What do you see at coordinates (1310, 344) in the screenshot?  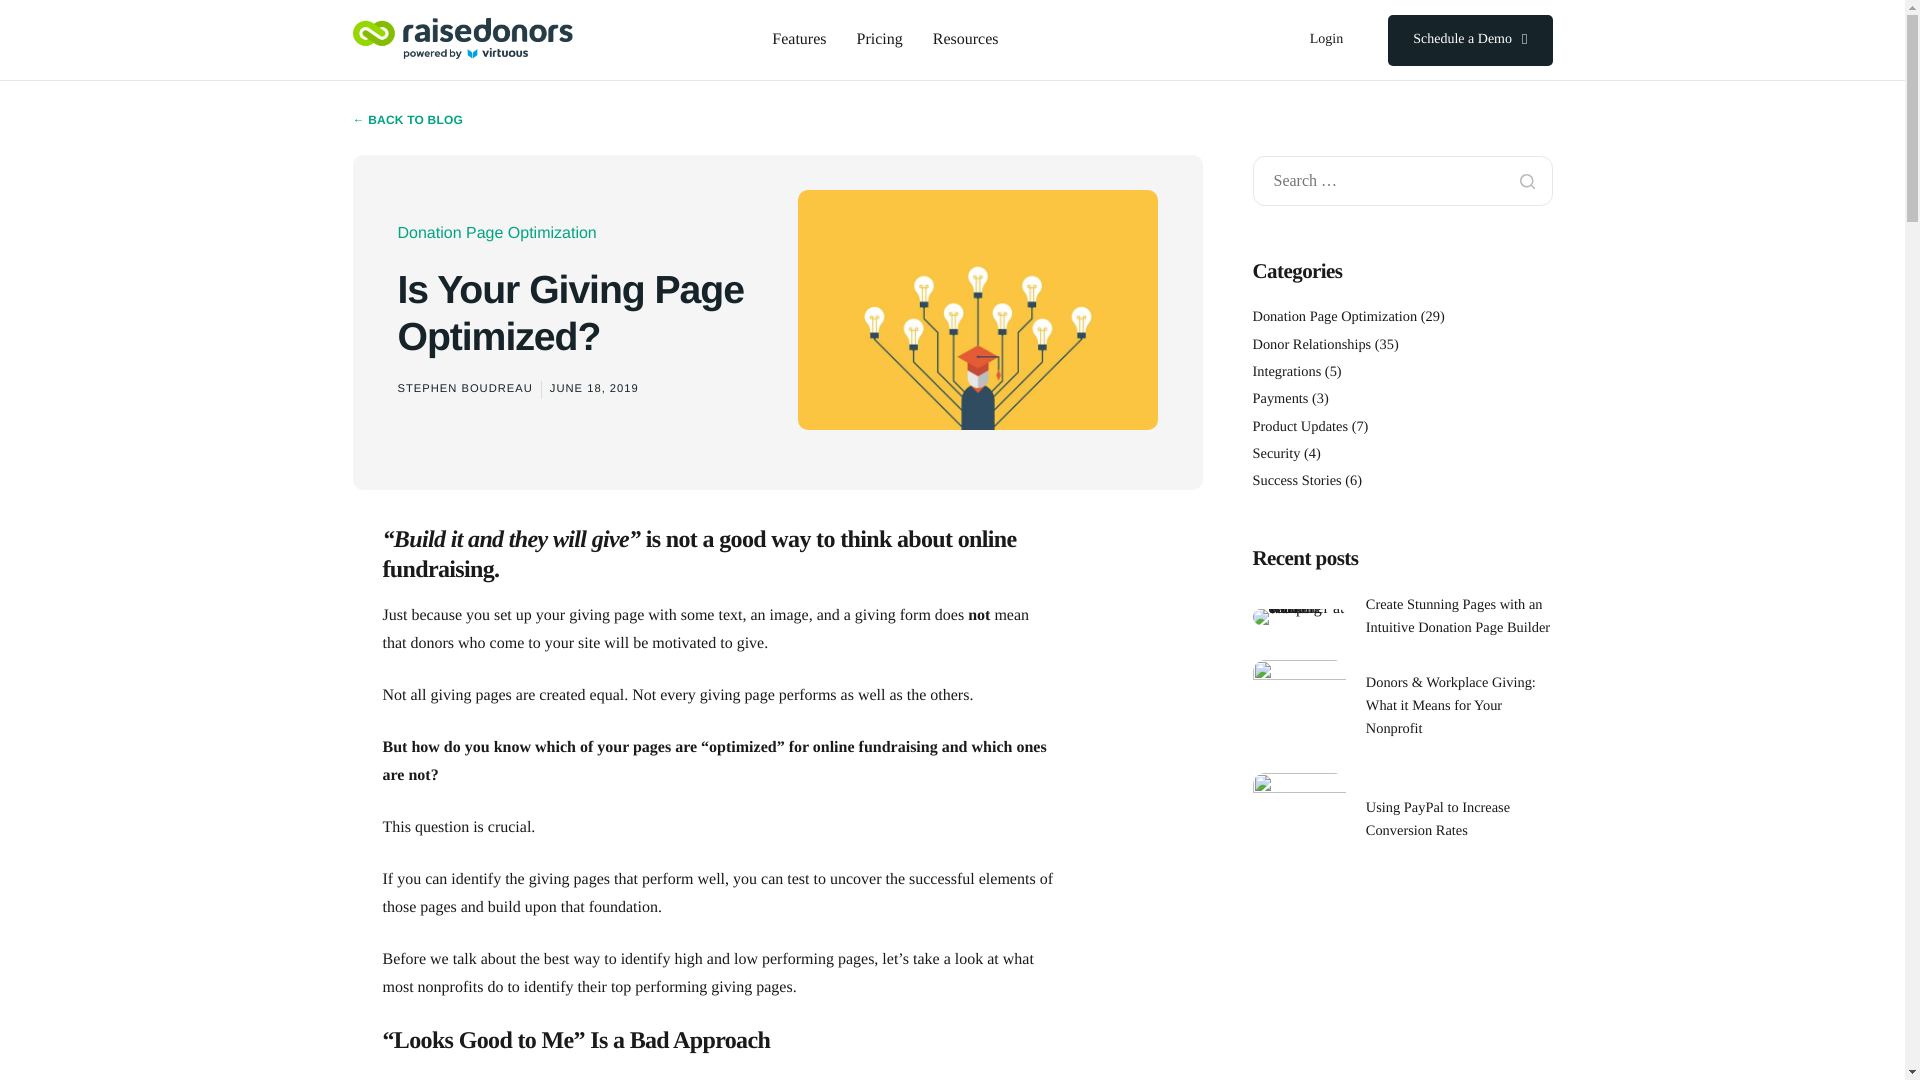 I see `Donor Relationships` at bounding box center [1310, 344].